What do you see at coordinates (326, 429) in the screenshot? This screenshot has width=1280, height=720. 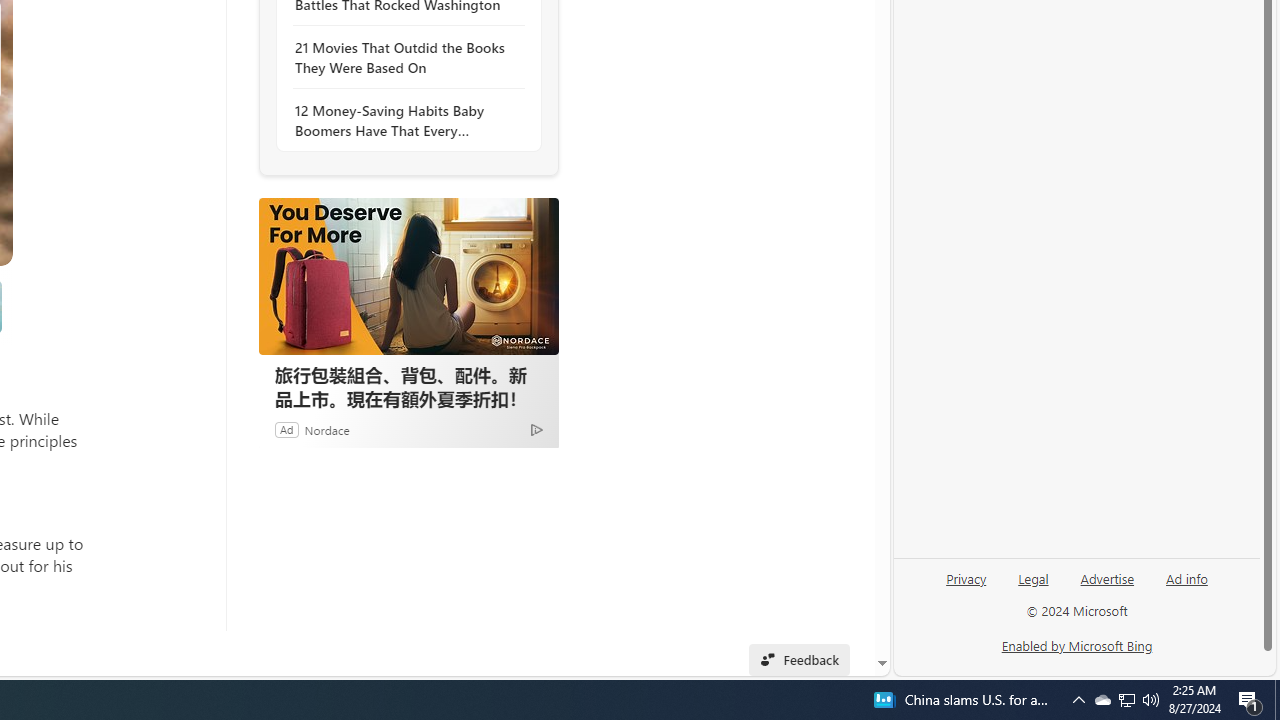 I see `Nordace` at bounding box center [326, 429].